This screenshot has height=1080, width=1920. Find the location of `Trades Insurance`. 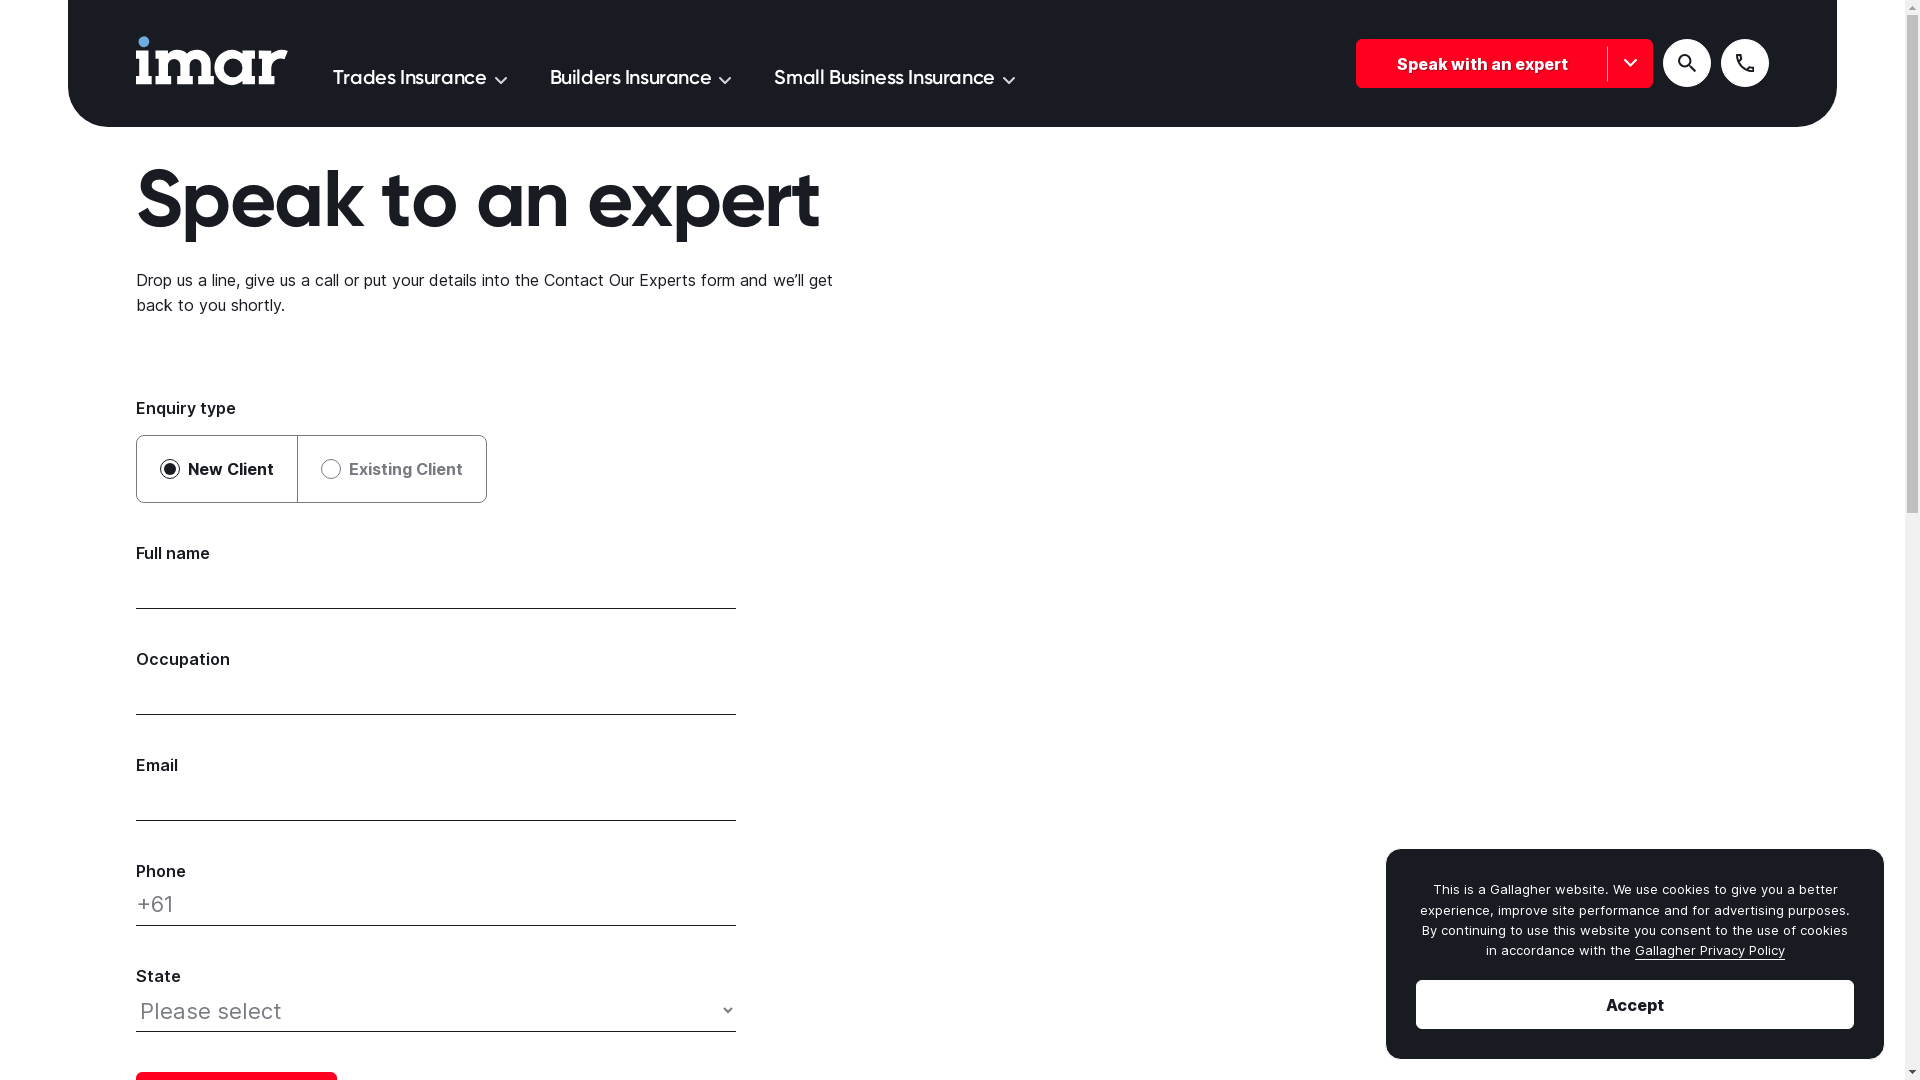

Trades Insurance is located at coordinates (420, 76).